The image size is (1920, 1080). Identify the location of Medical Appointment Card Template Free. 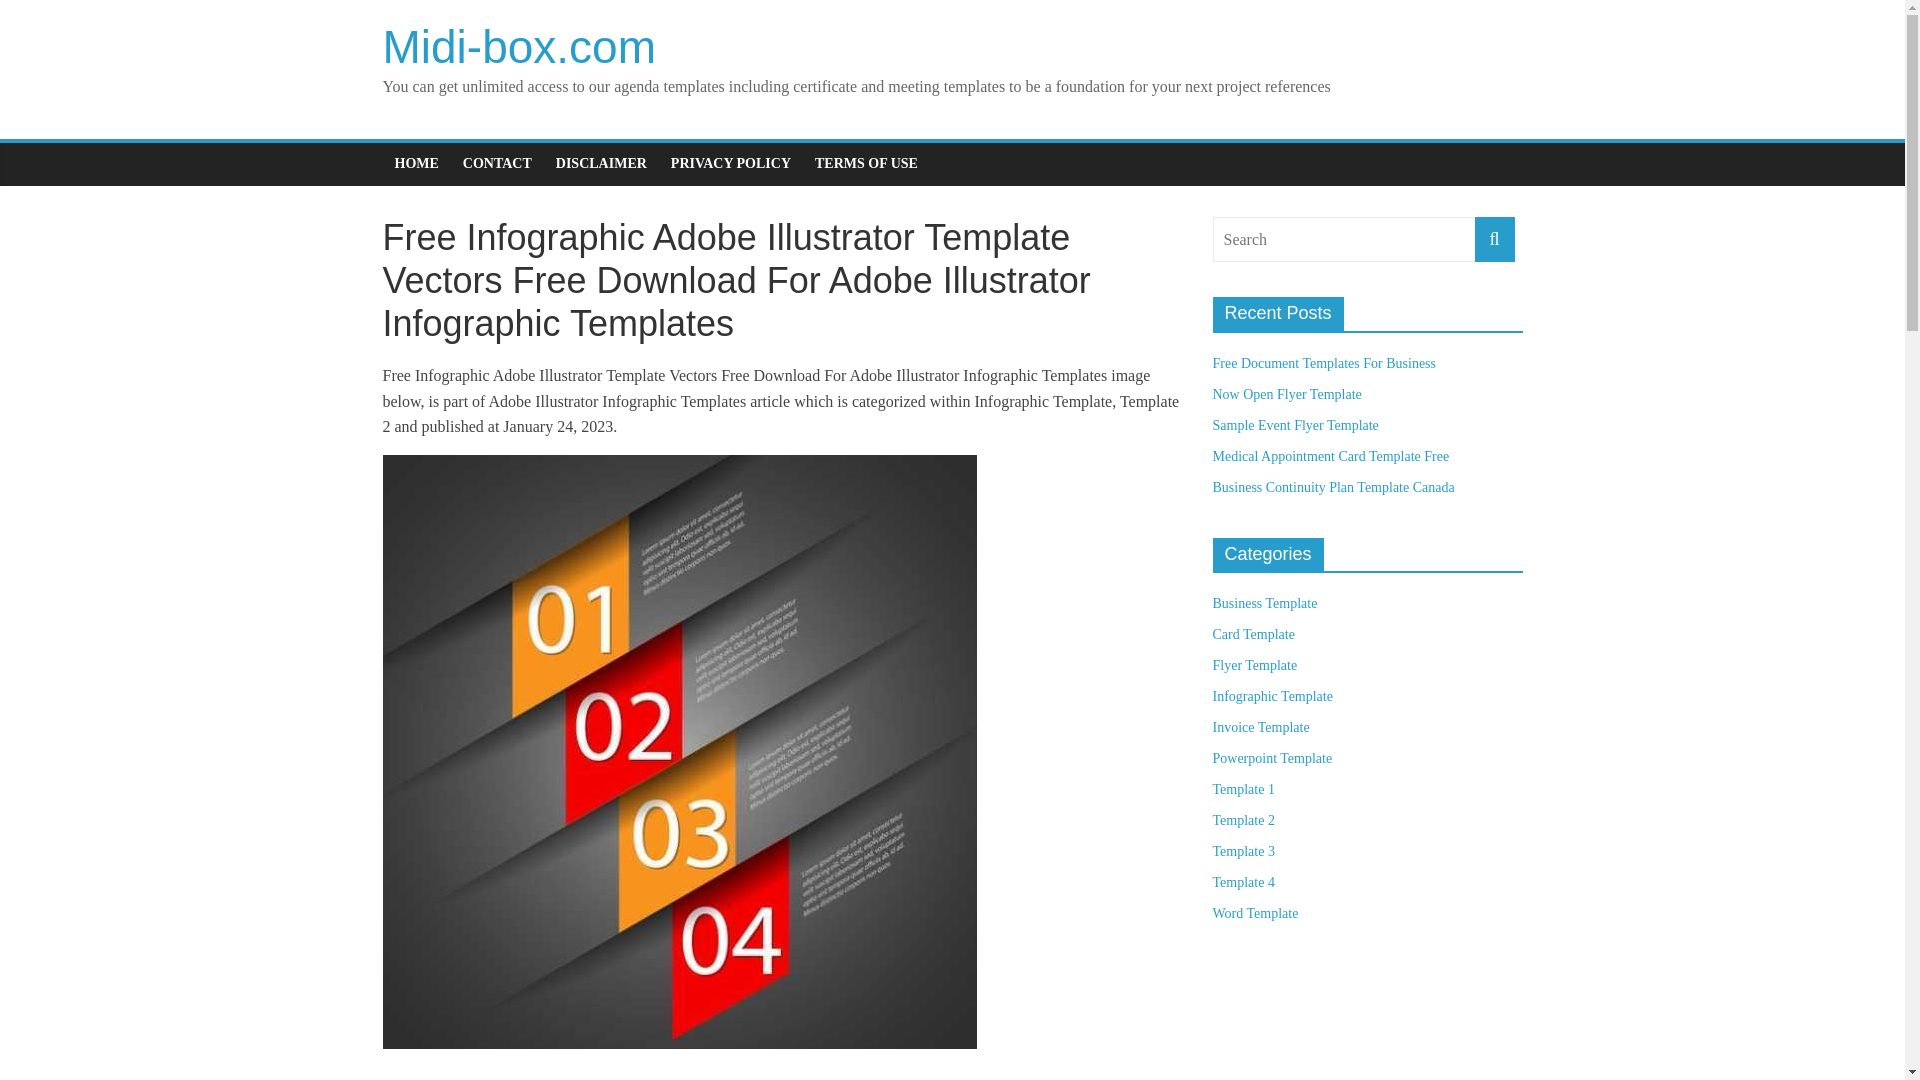
(1330, 456).